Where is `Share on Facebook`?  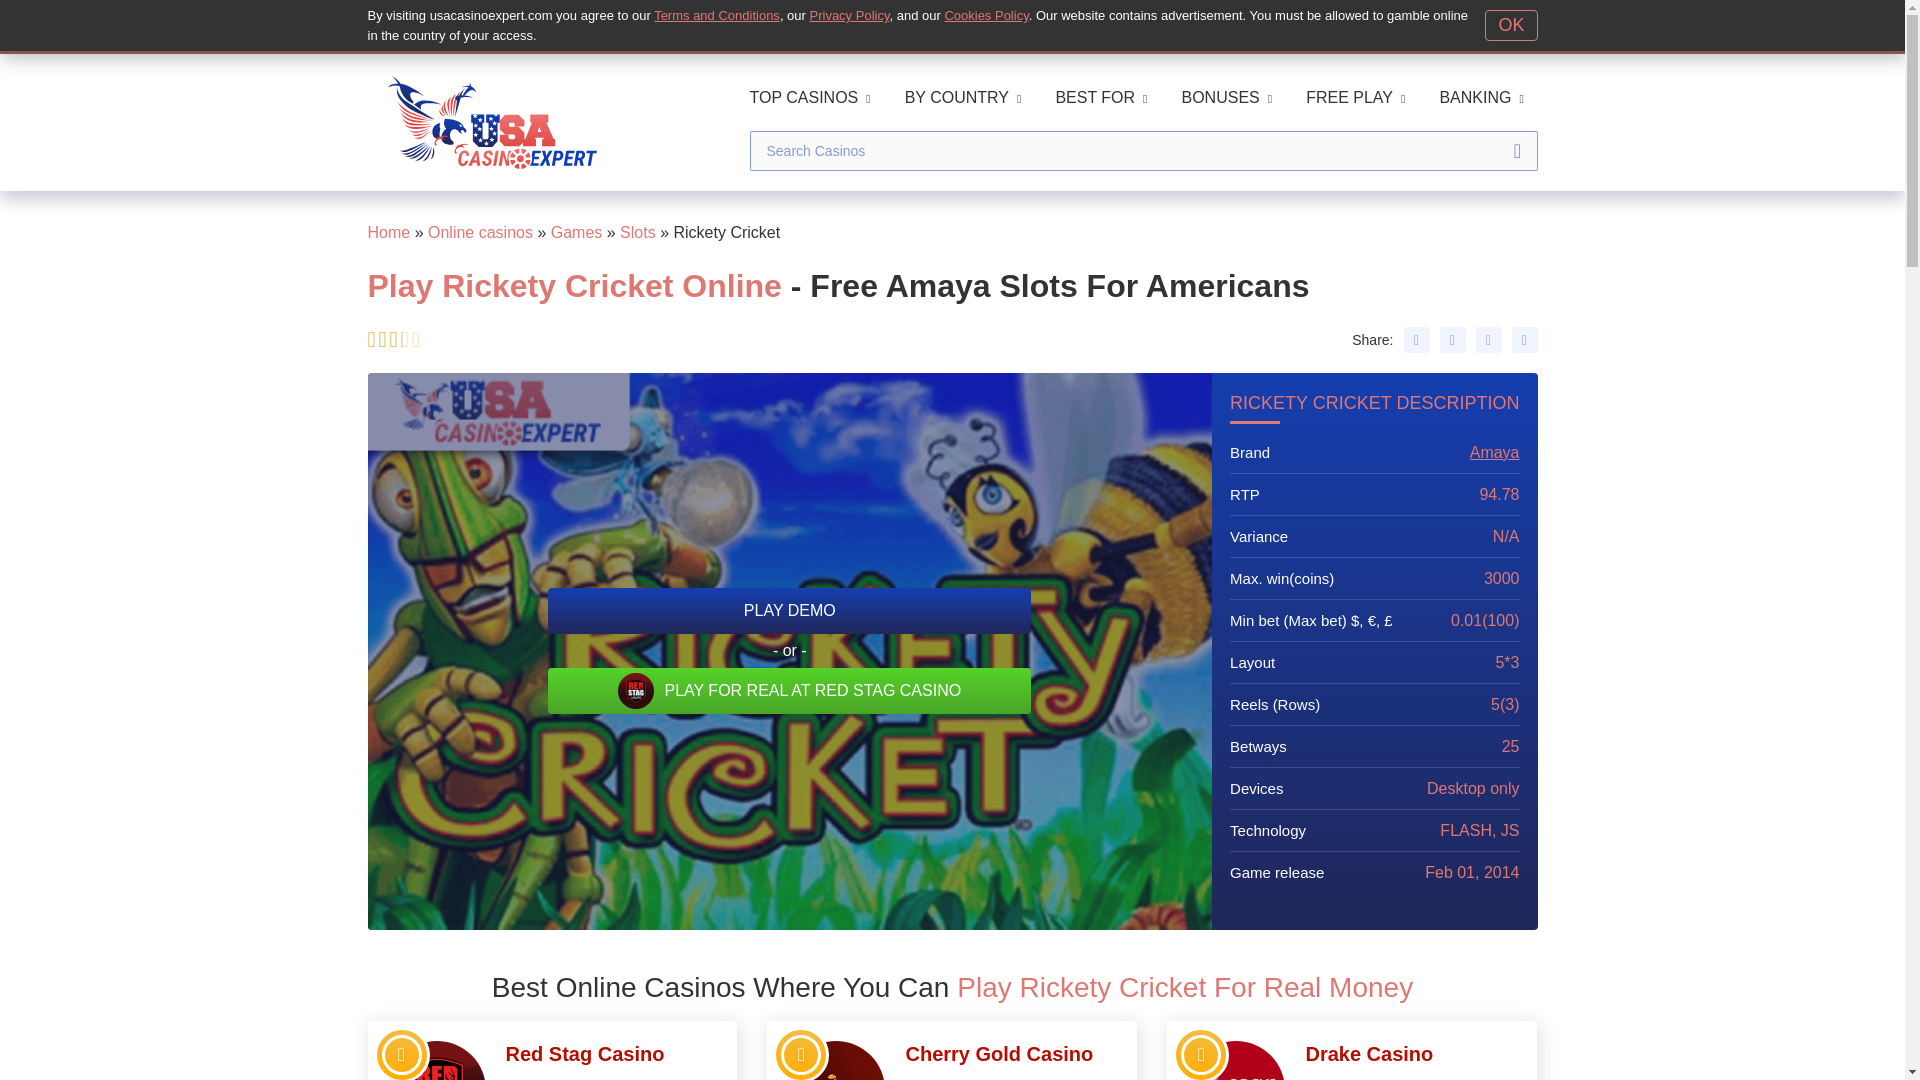
Share on Facebook is located at coordinates (1416, 340).